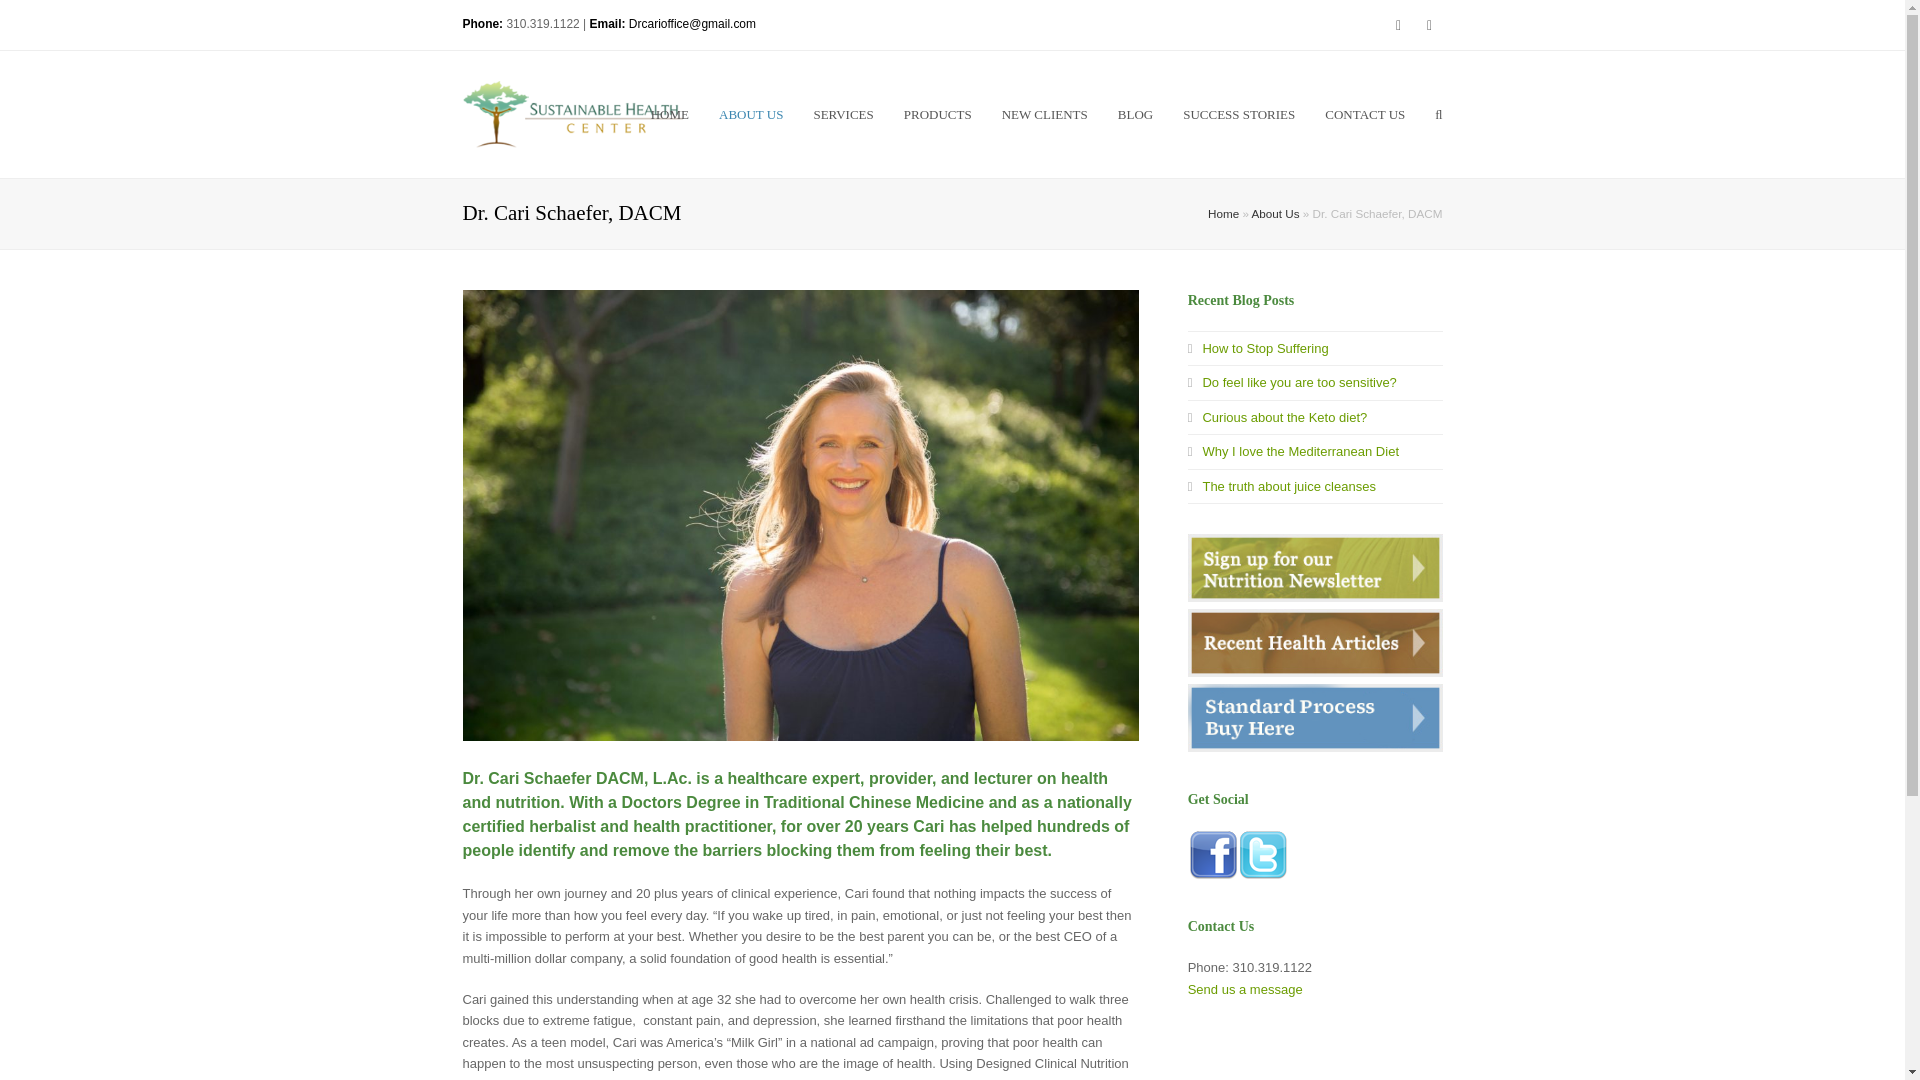  Describe the element at coordinates (1294, 451) in the screenshot. I see `Why I love the Mediterranean Diet` at that location.